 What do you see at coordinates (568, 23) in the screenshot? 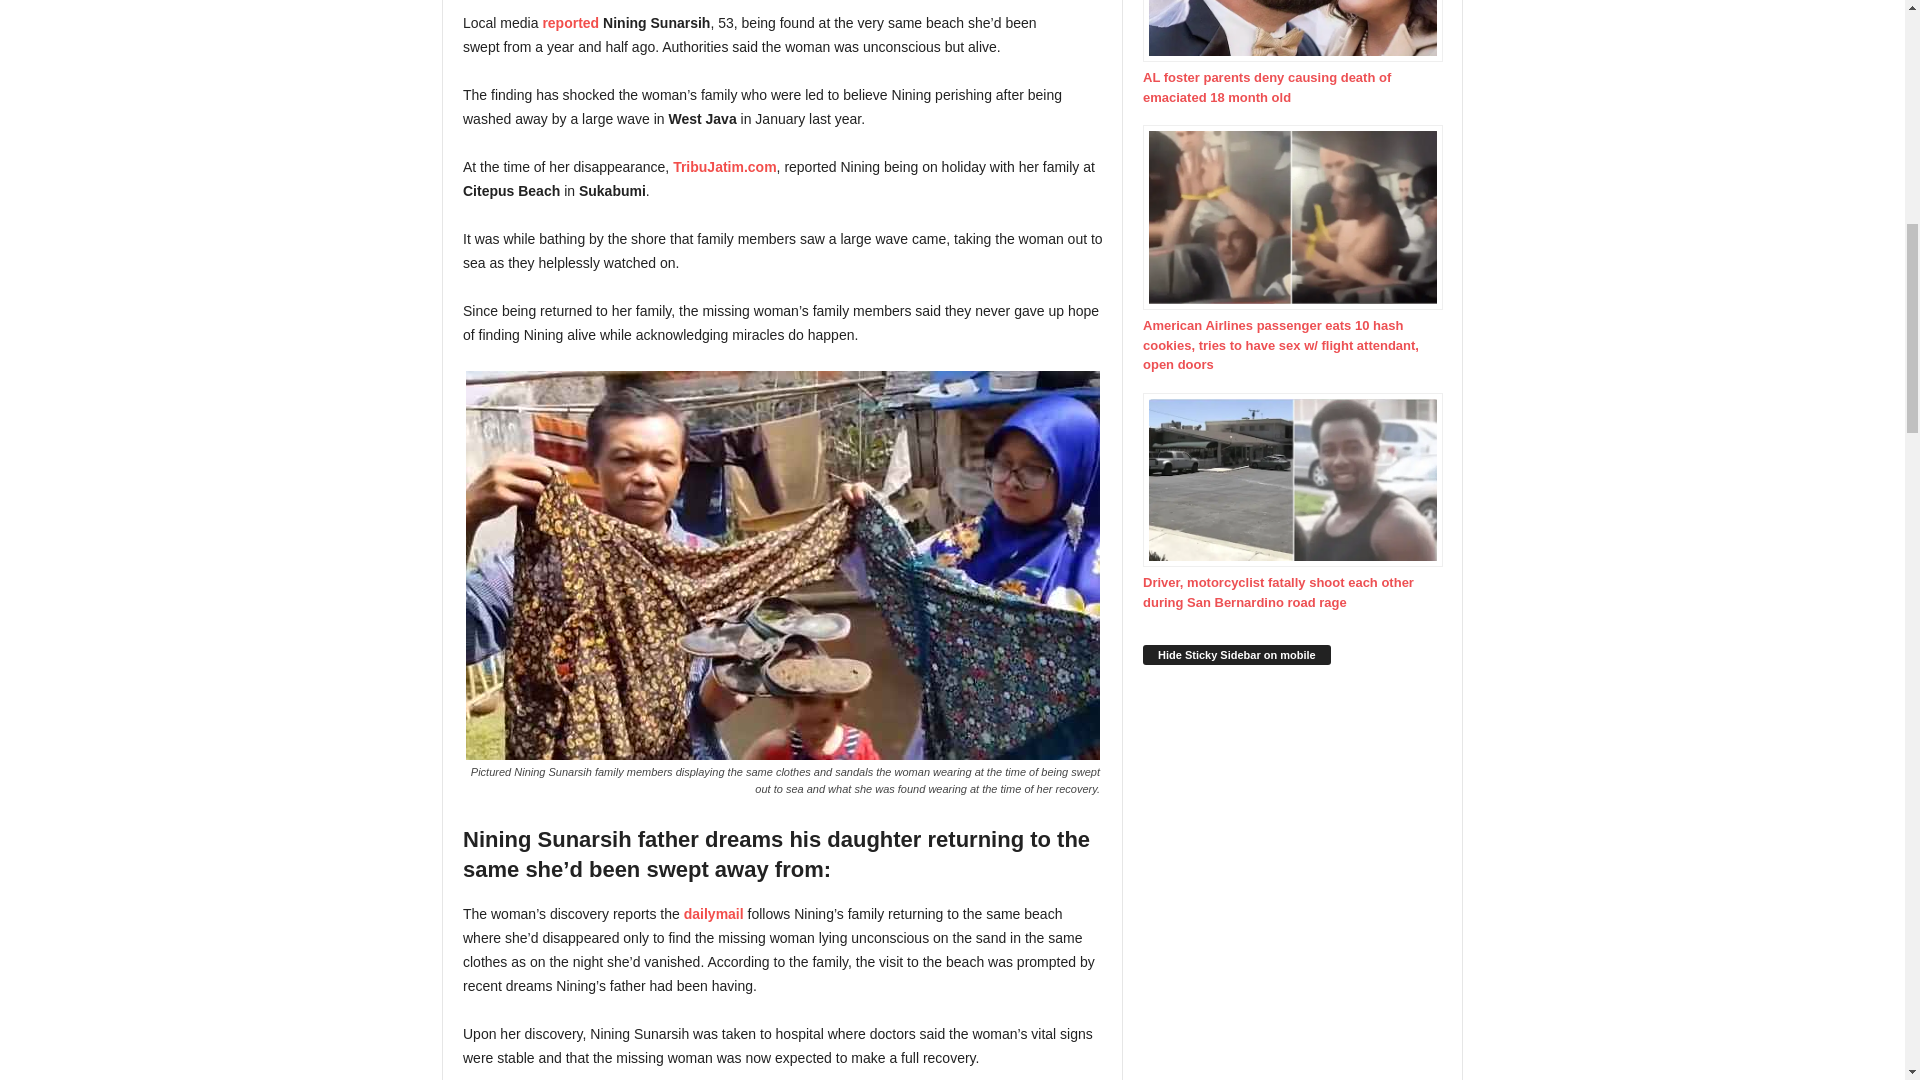
I see `reported` at bounding box center [568, 23].